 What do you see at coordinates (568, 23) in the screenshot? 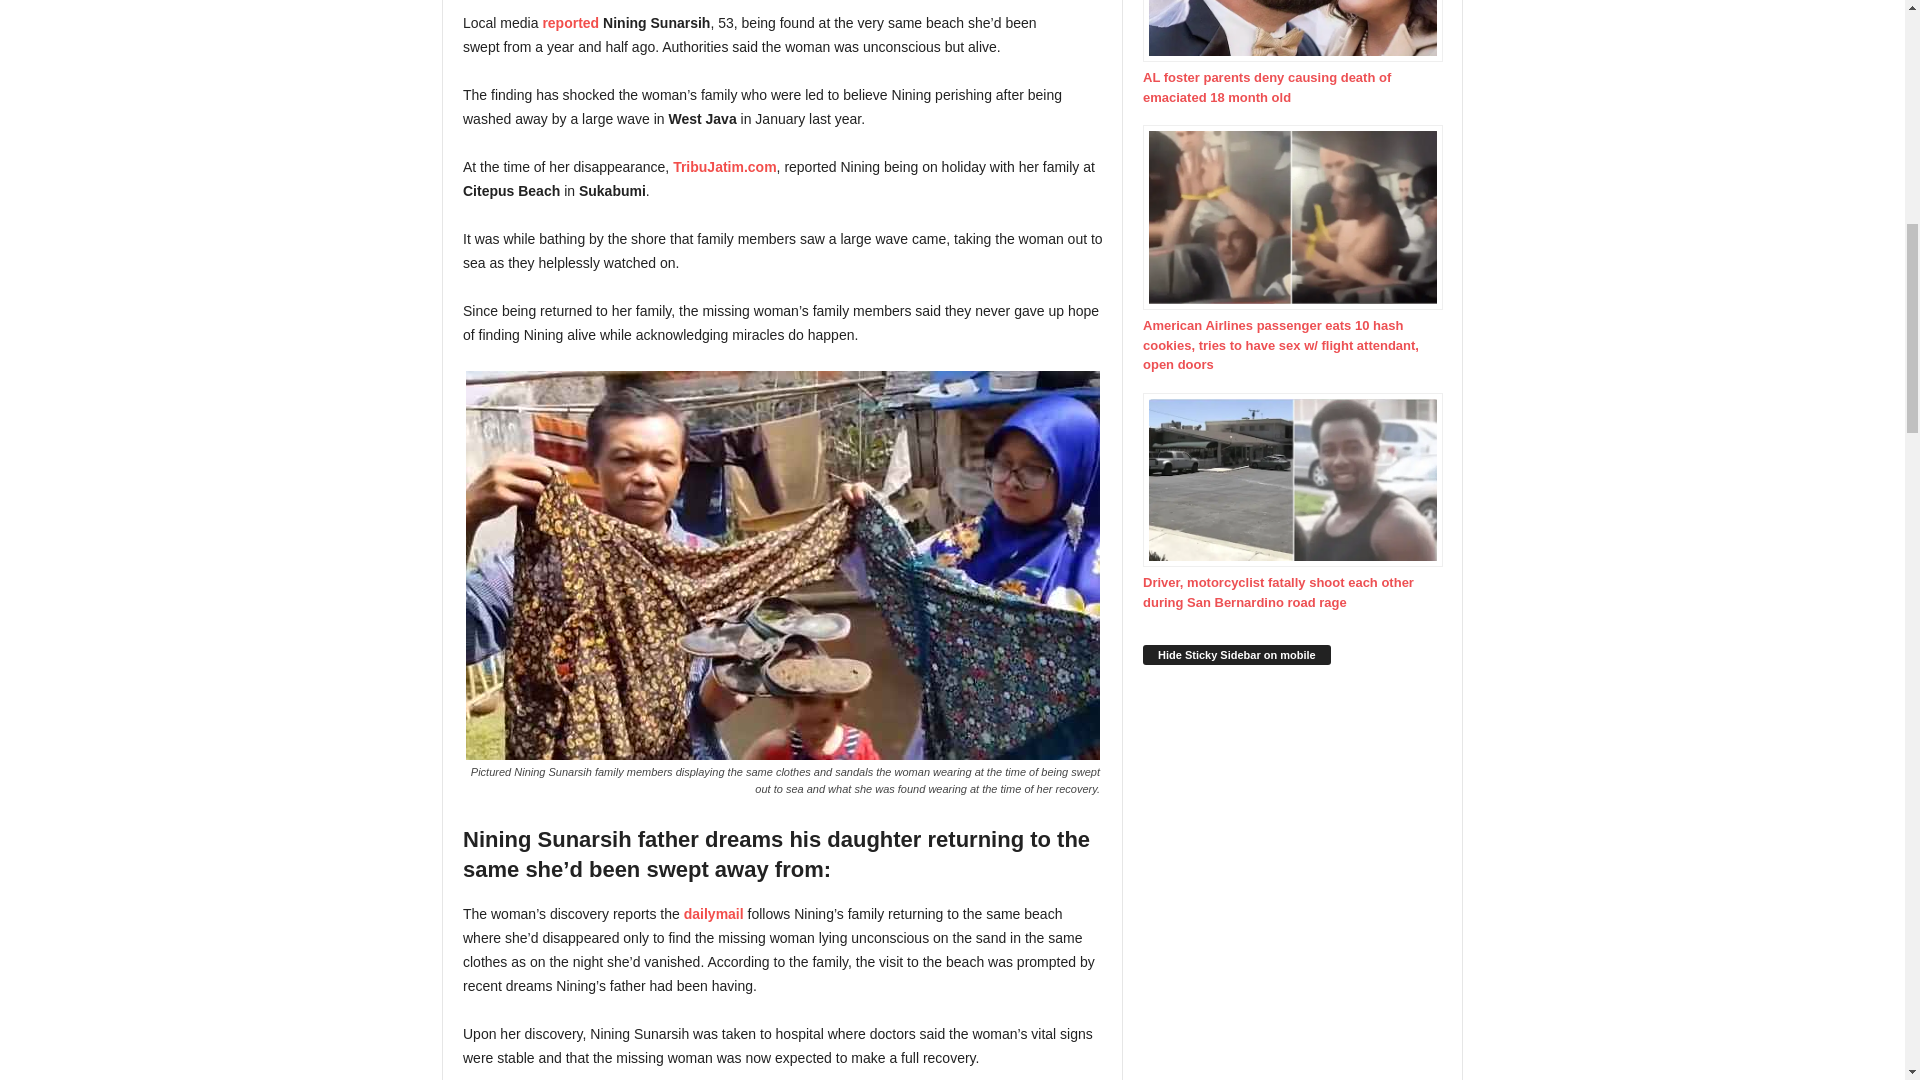
I see `reported` at bounding box center [568, 23].